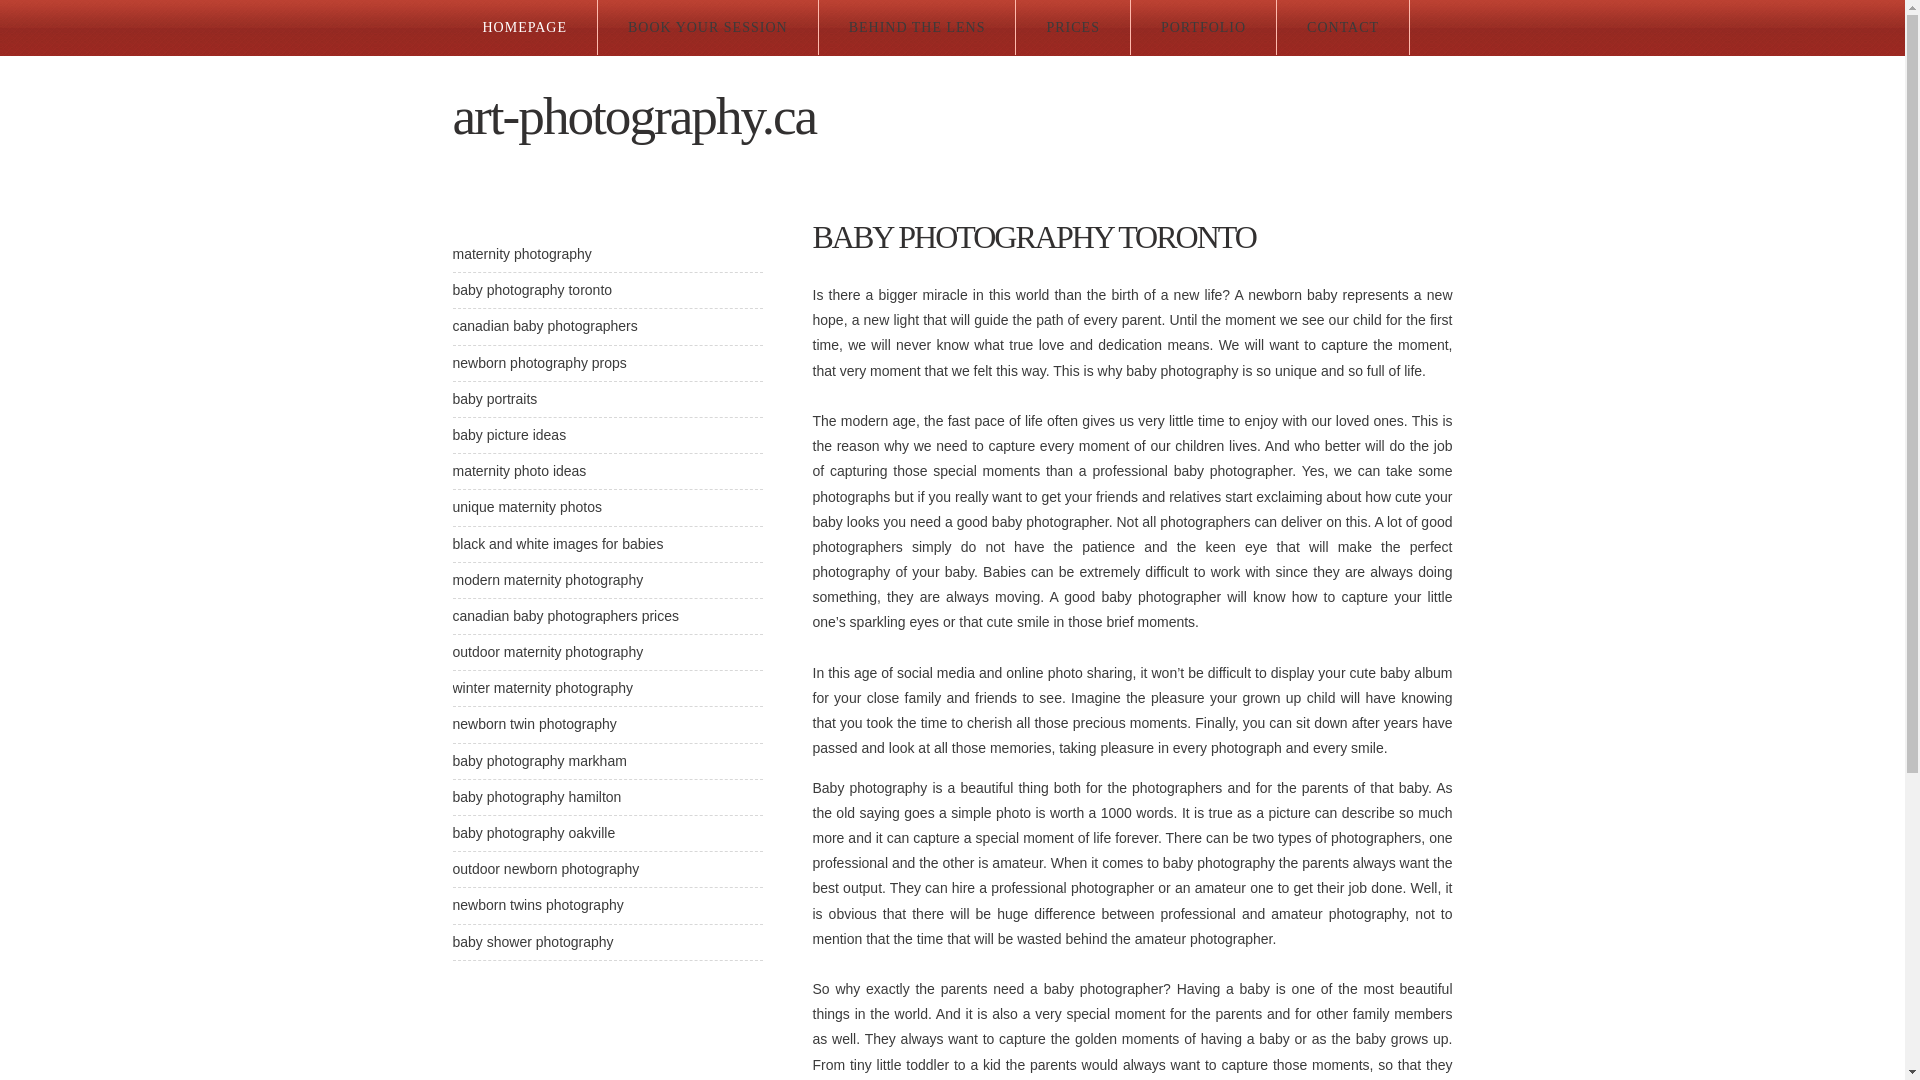 Image resolution: width=1920 pixels, height=1080 pixels. What do you see at coordinates (509, 435) in the screenshot?
I see `baby picture ideas` at bounding box center [509, 435].